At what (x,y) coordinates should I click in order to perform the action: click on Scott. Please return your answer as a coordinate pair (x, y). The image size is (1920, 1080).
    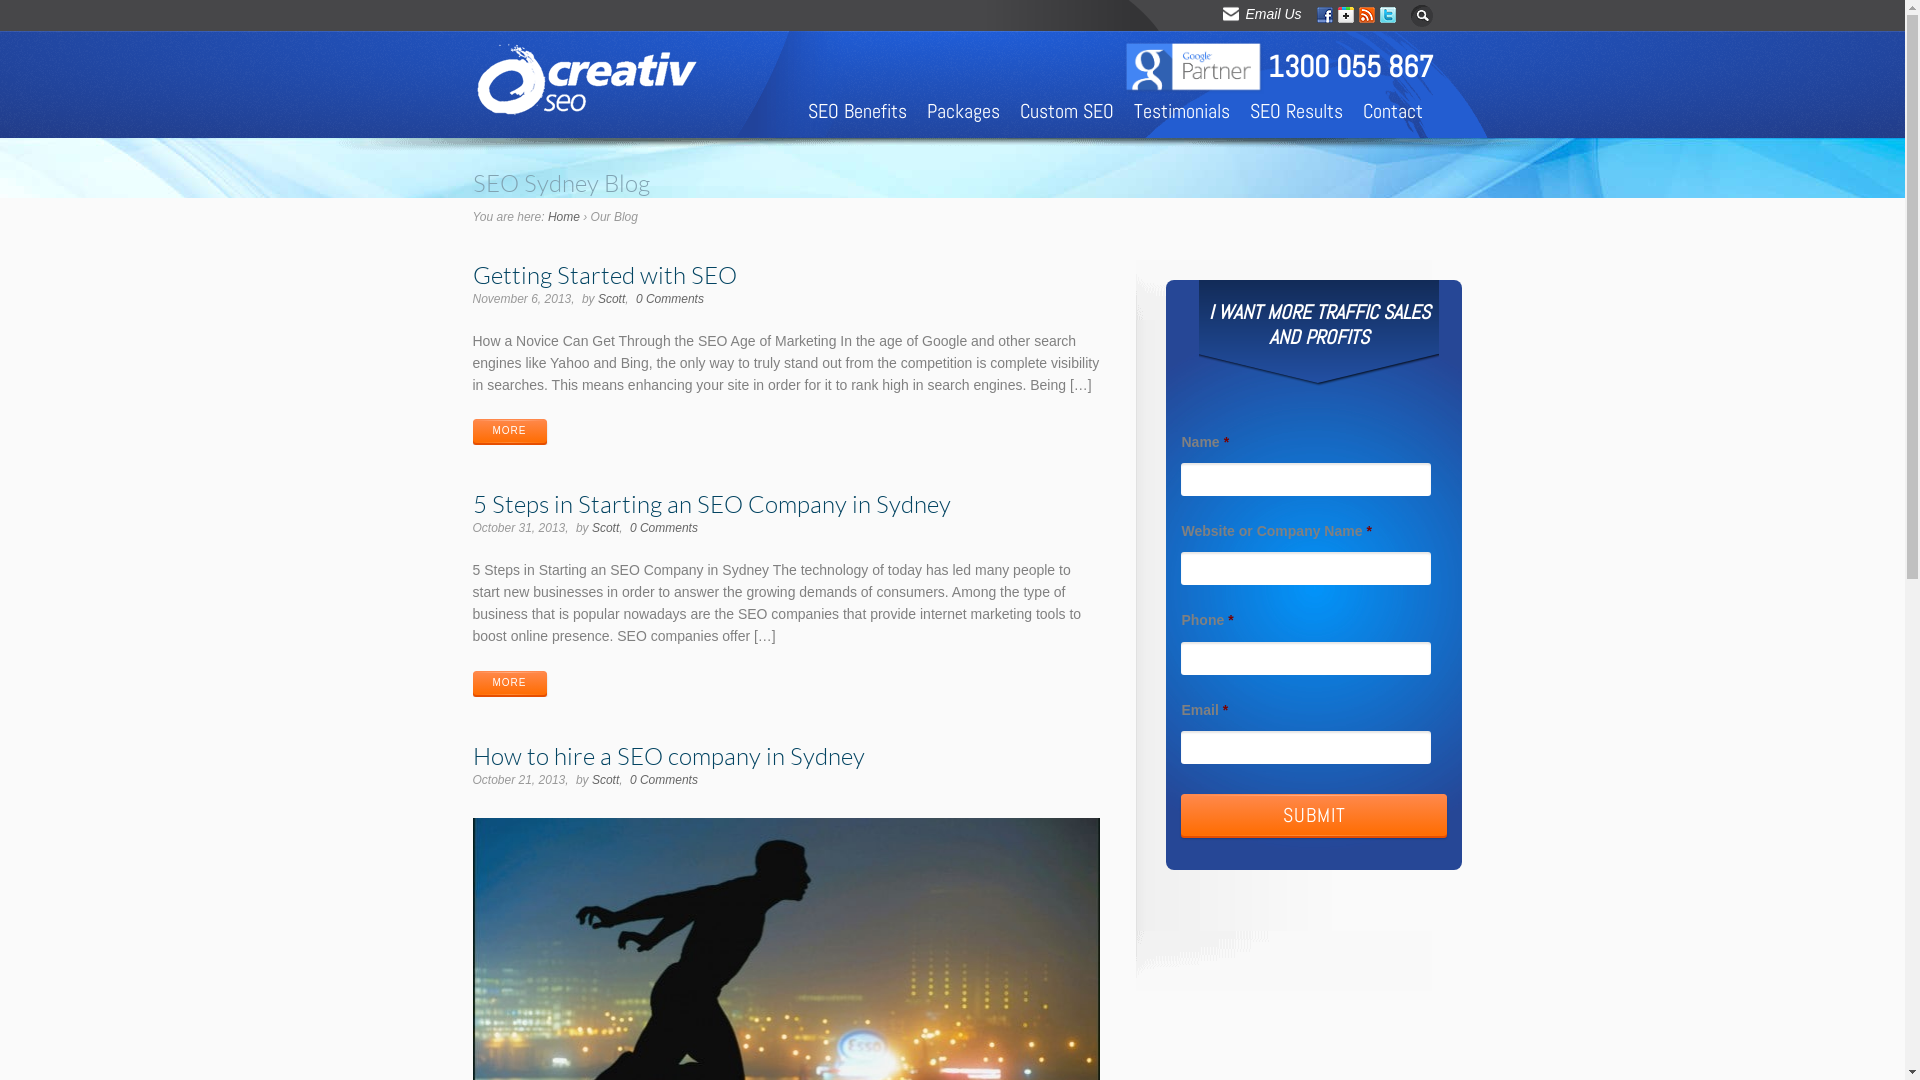
    Looking at the image, I should click on (606, 780).